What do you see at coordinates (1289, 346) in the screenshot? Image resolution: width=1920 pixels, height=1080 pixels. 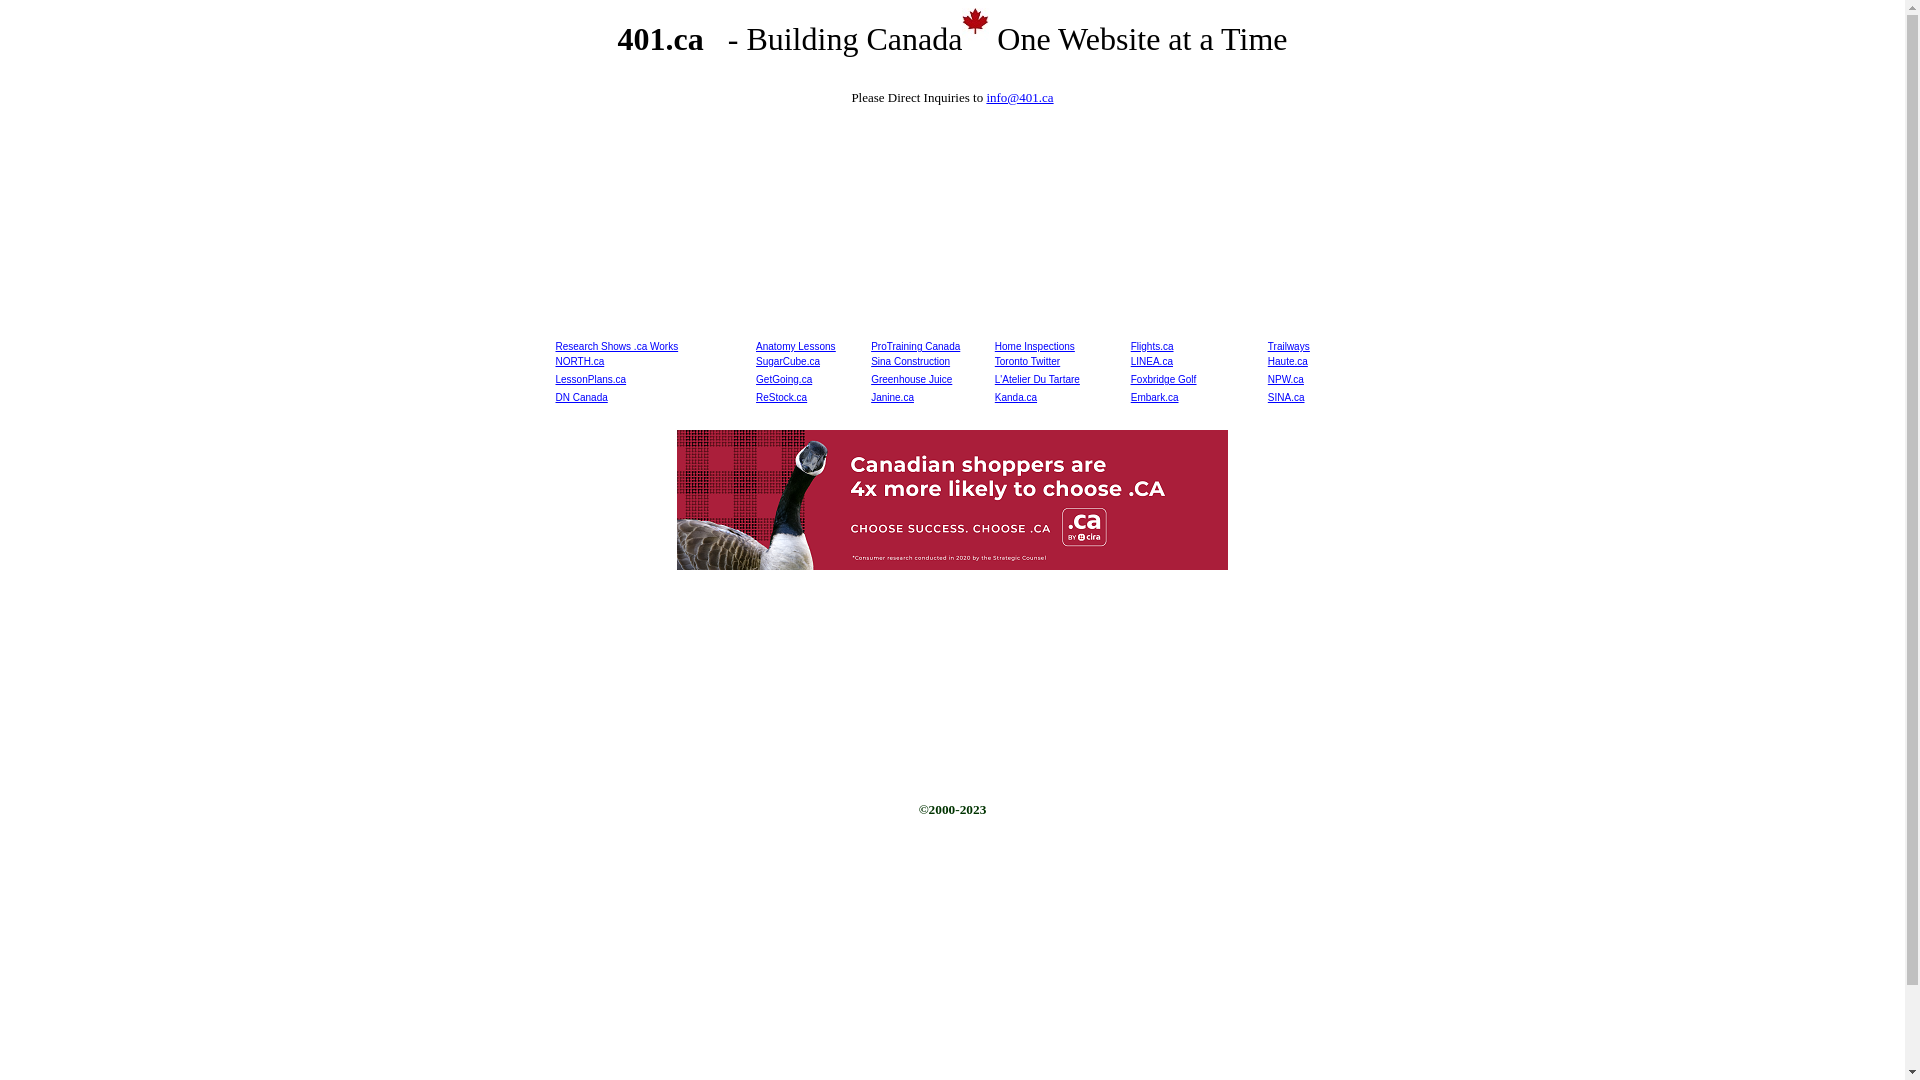 I see `Trailways` at bounding box center [1289, 346].